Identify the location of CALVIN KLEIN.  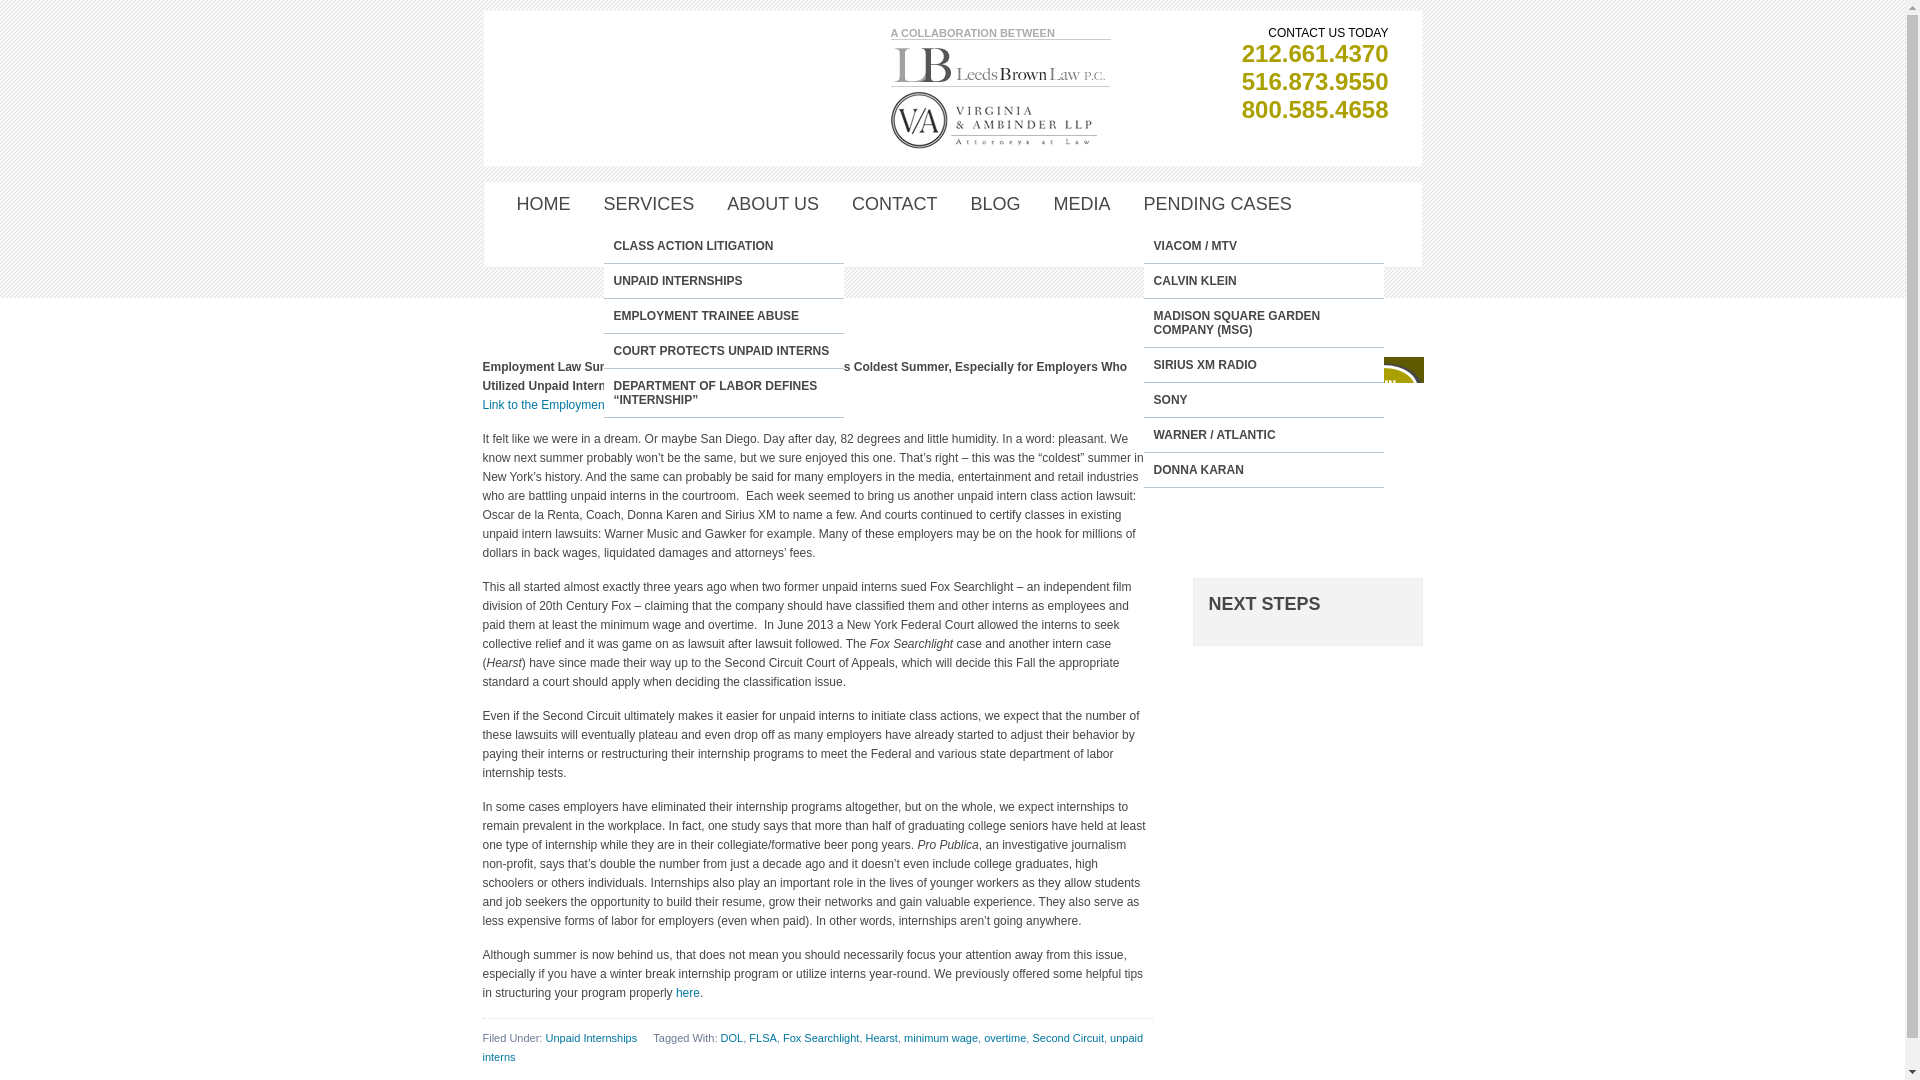
(1264, 280).